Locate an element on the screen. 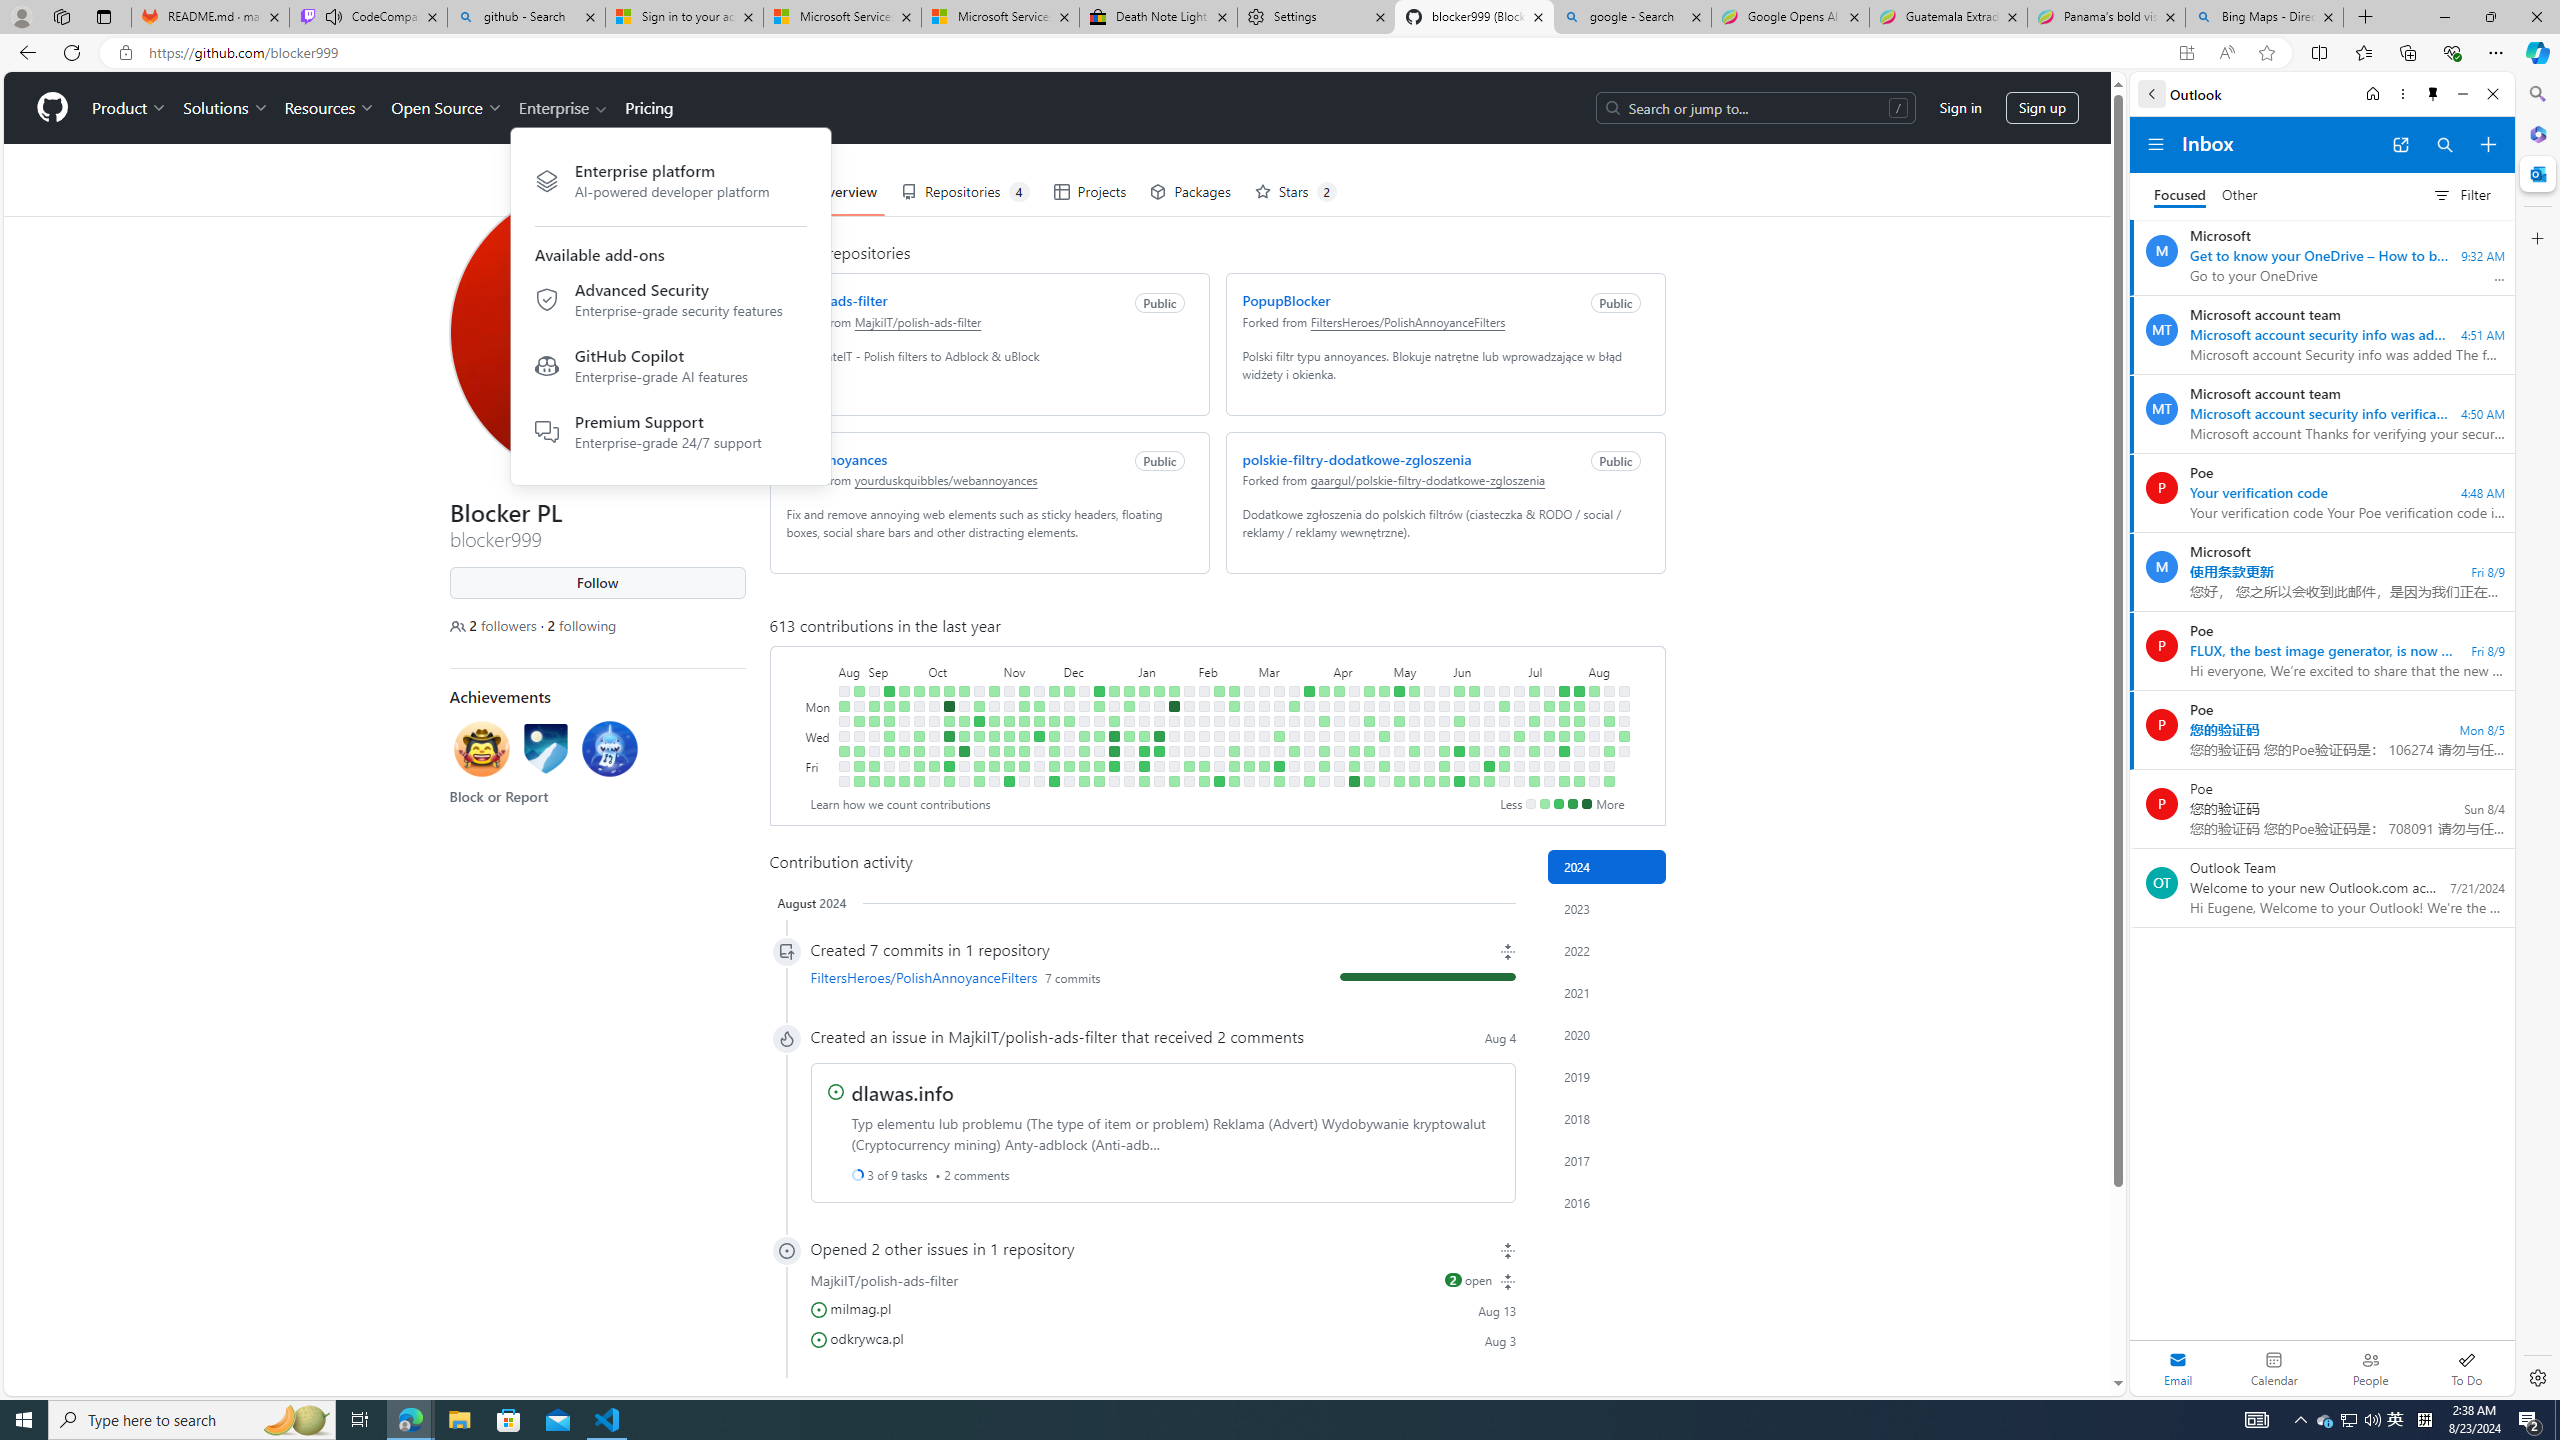 The image size is (2560, 1440). 2 contributions on August 21st. is located at coordinates (843, 706).